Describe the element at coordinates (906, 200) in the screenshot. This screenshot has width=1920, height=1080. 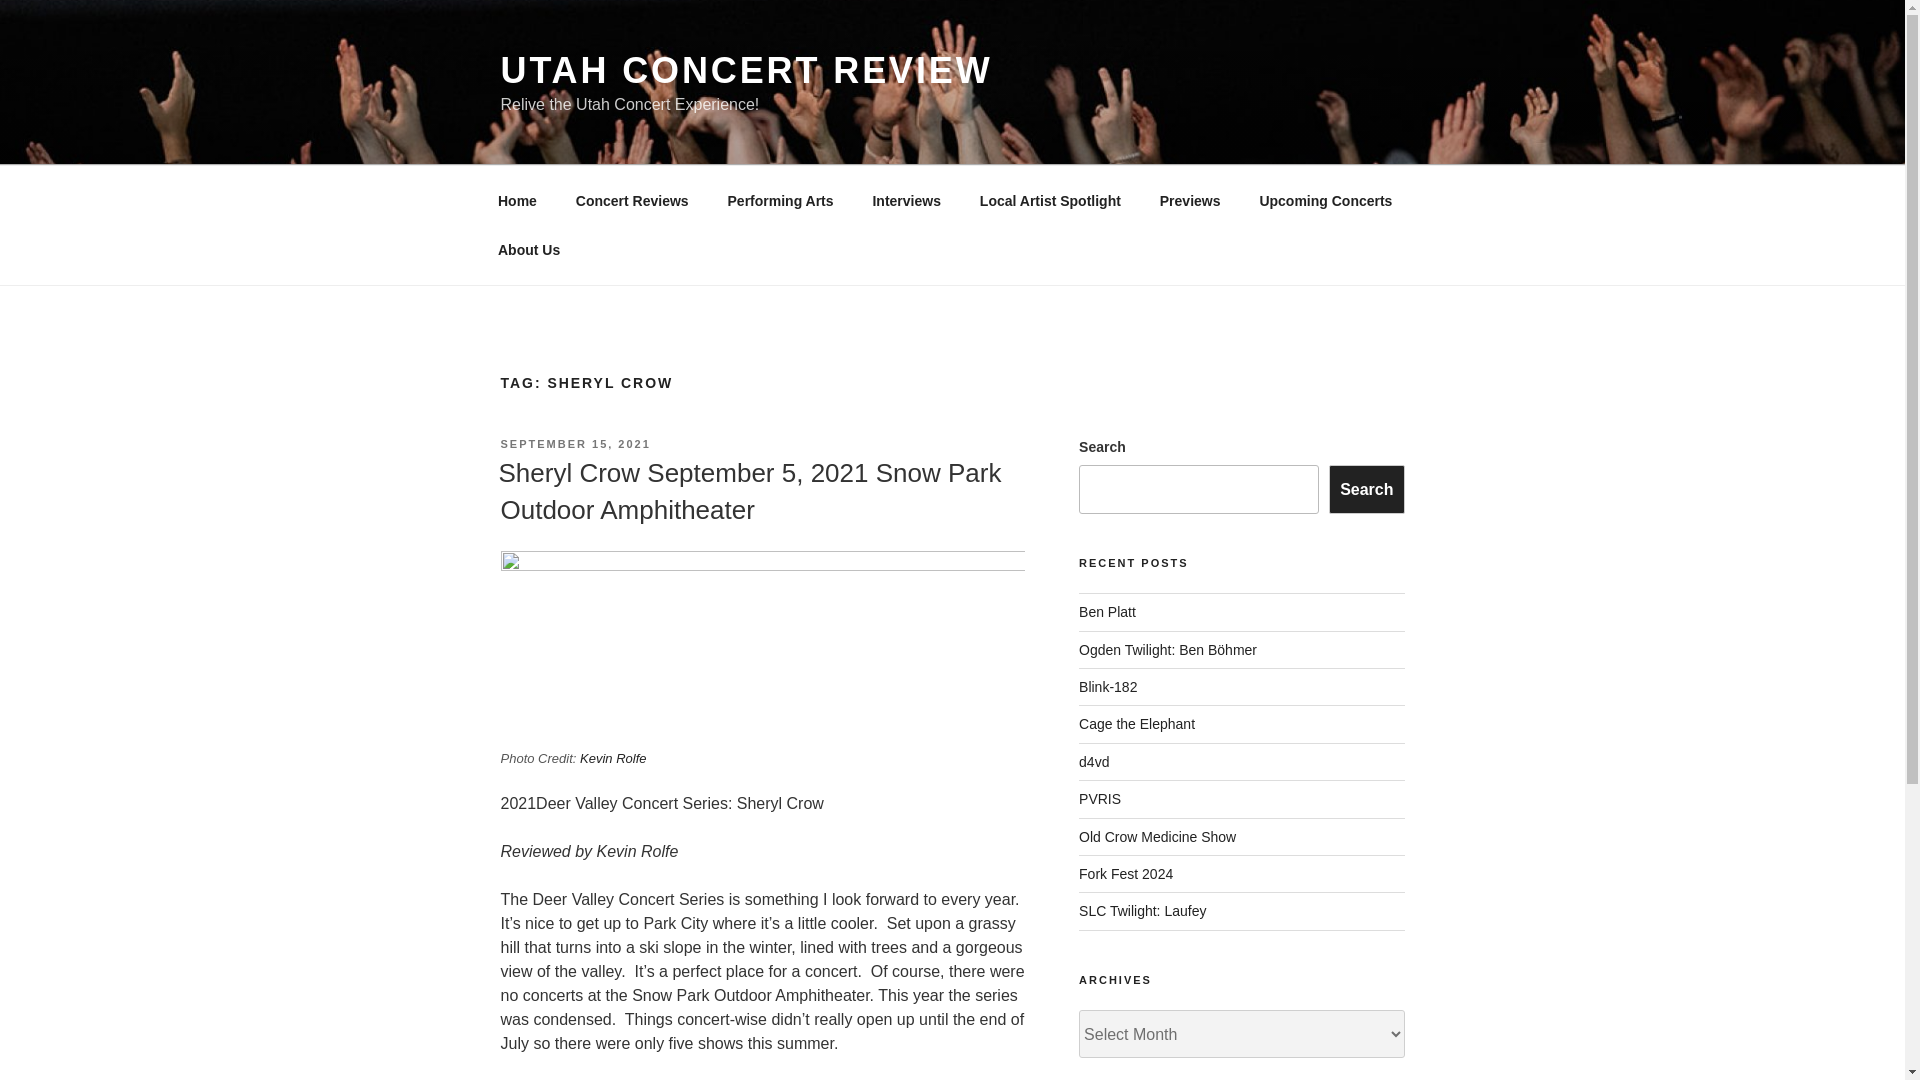
I see `Interviews` at that location.